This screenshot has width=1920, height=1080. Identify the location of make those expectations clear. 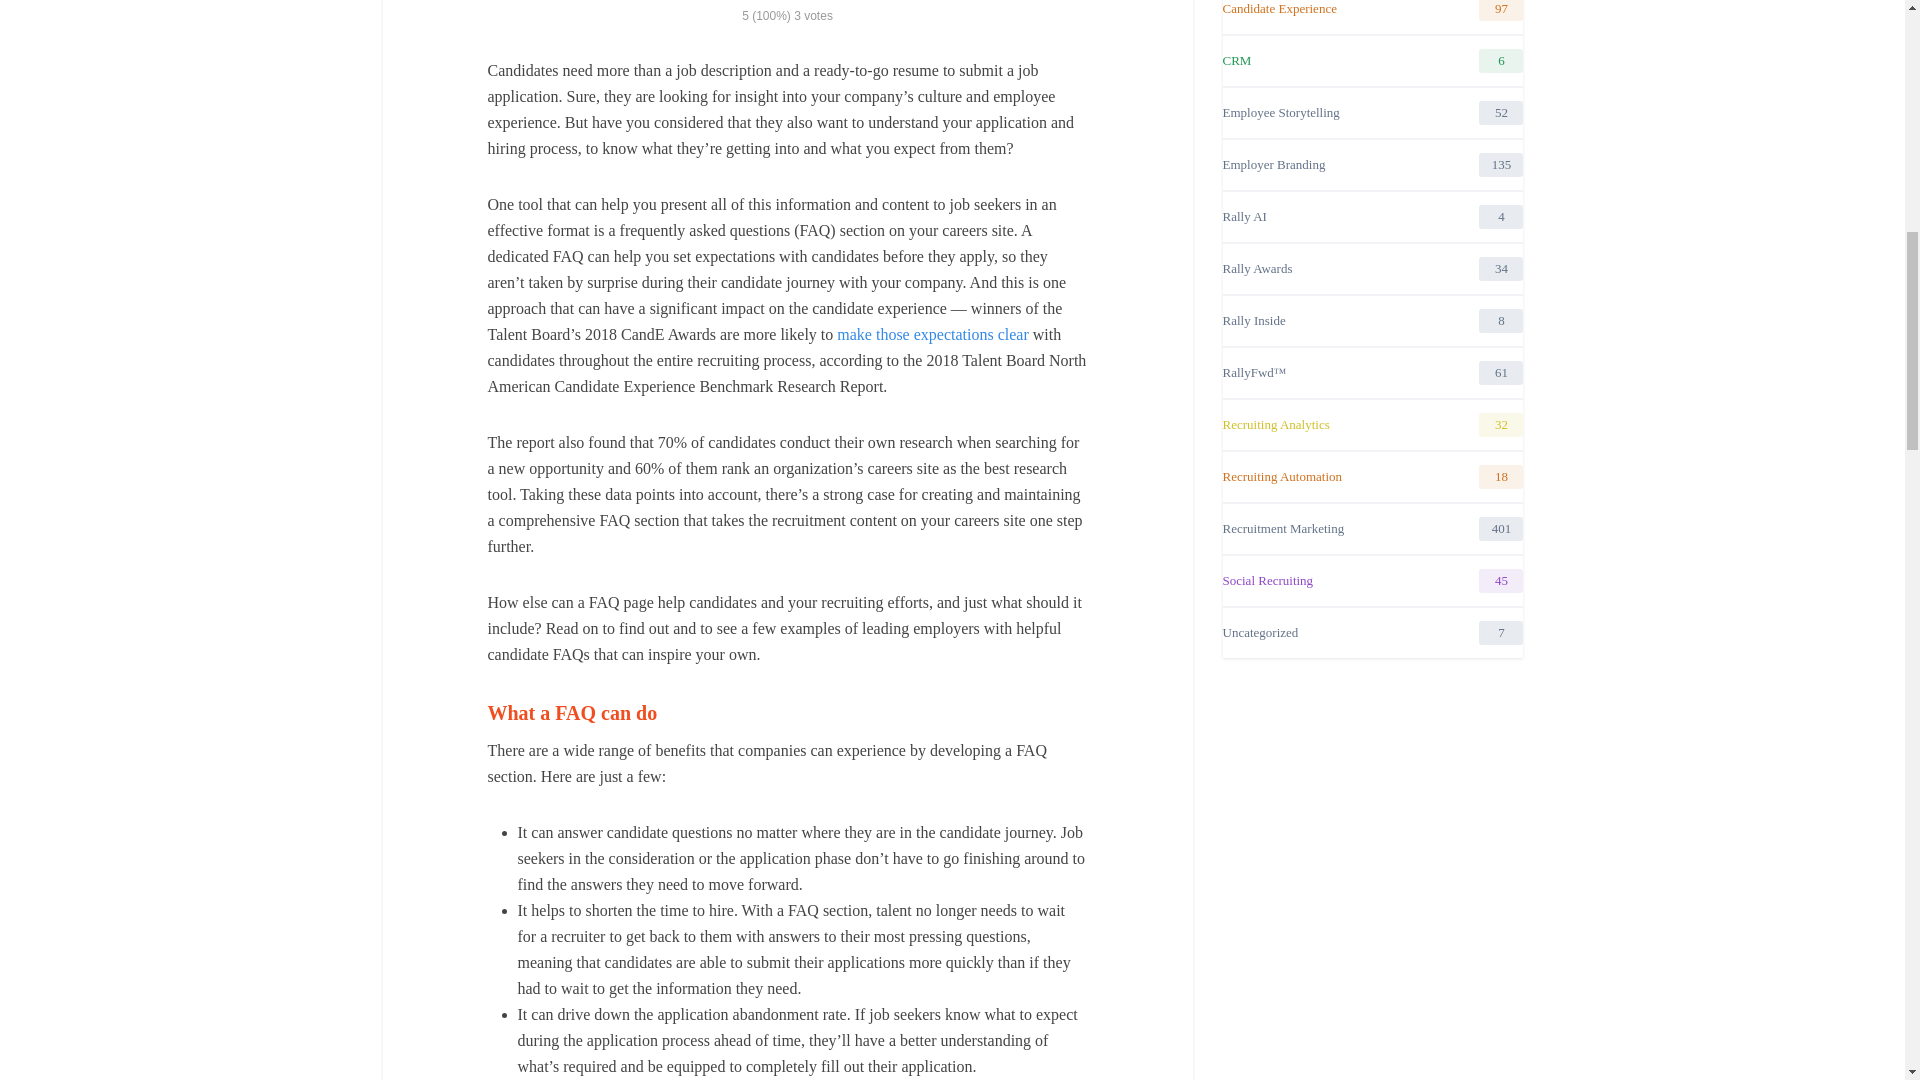
(932, 334).